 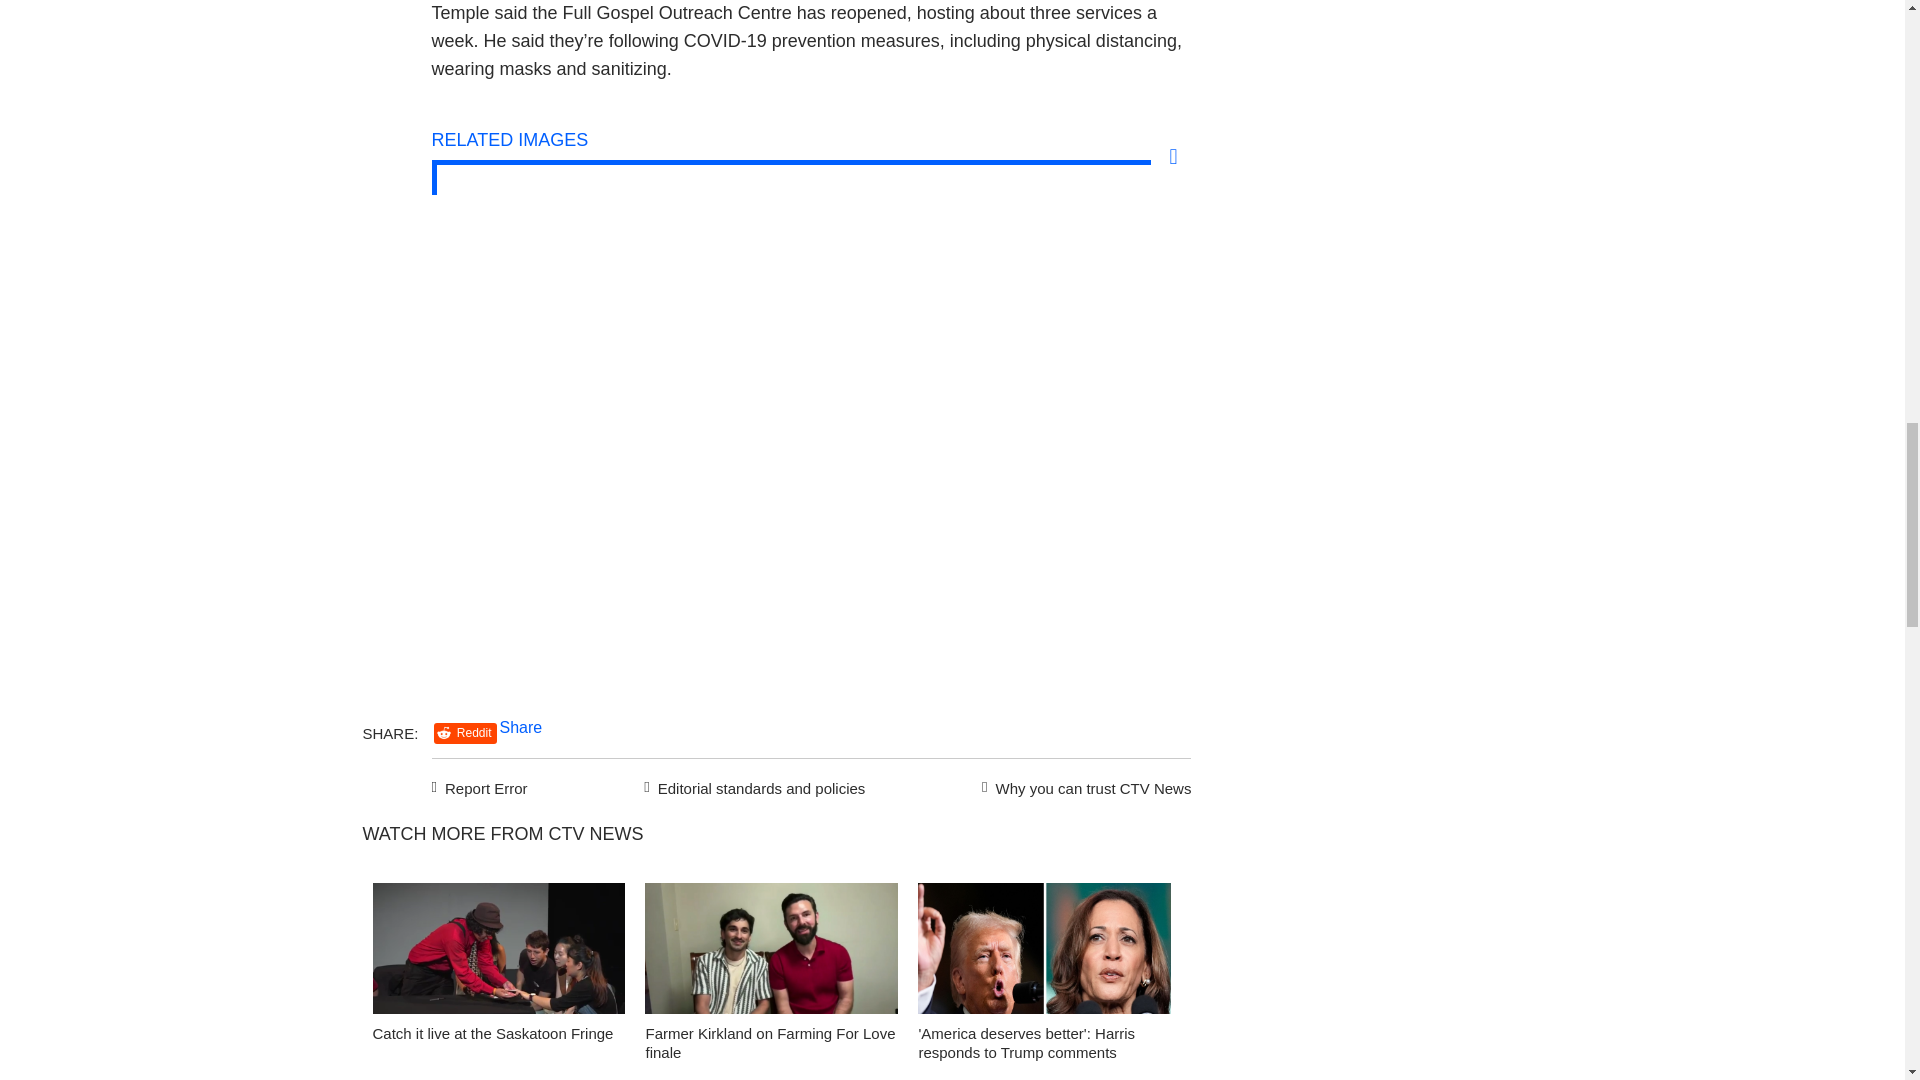 I want to click on false, so click(x=1044, y=948).